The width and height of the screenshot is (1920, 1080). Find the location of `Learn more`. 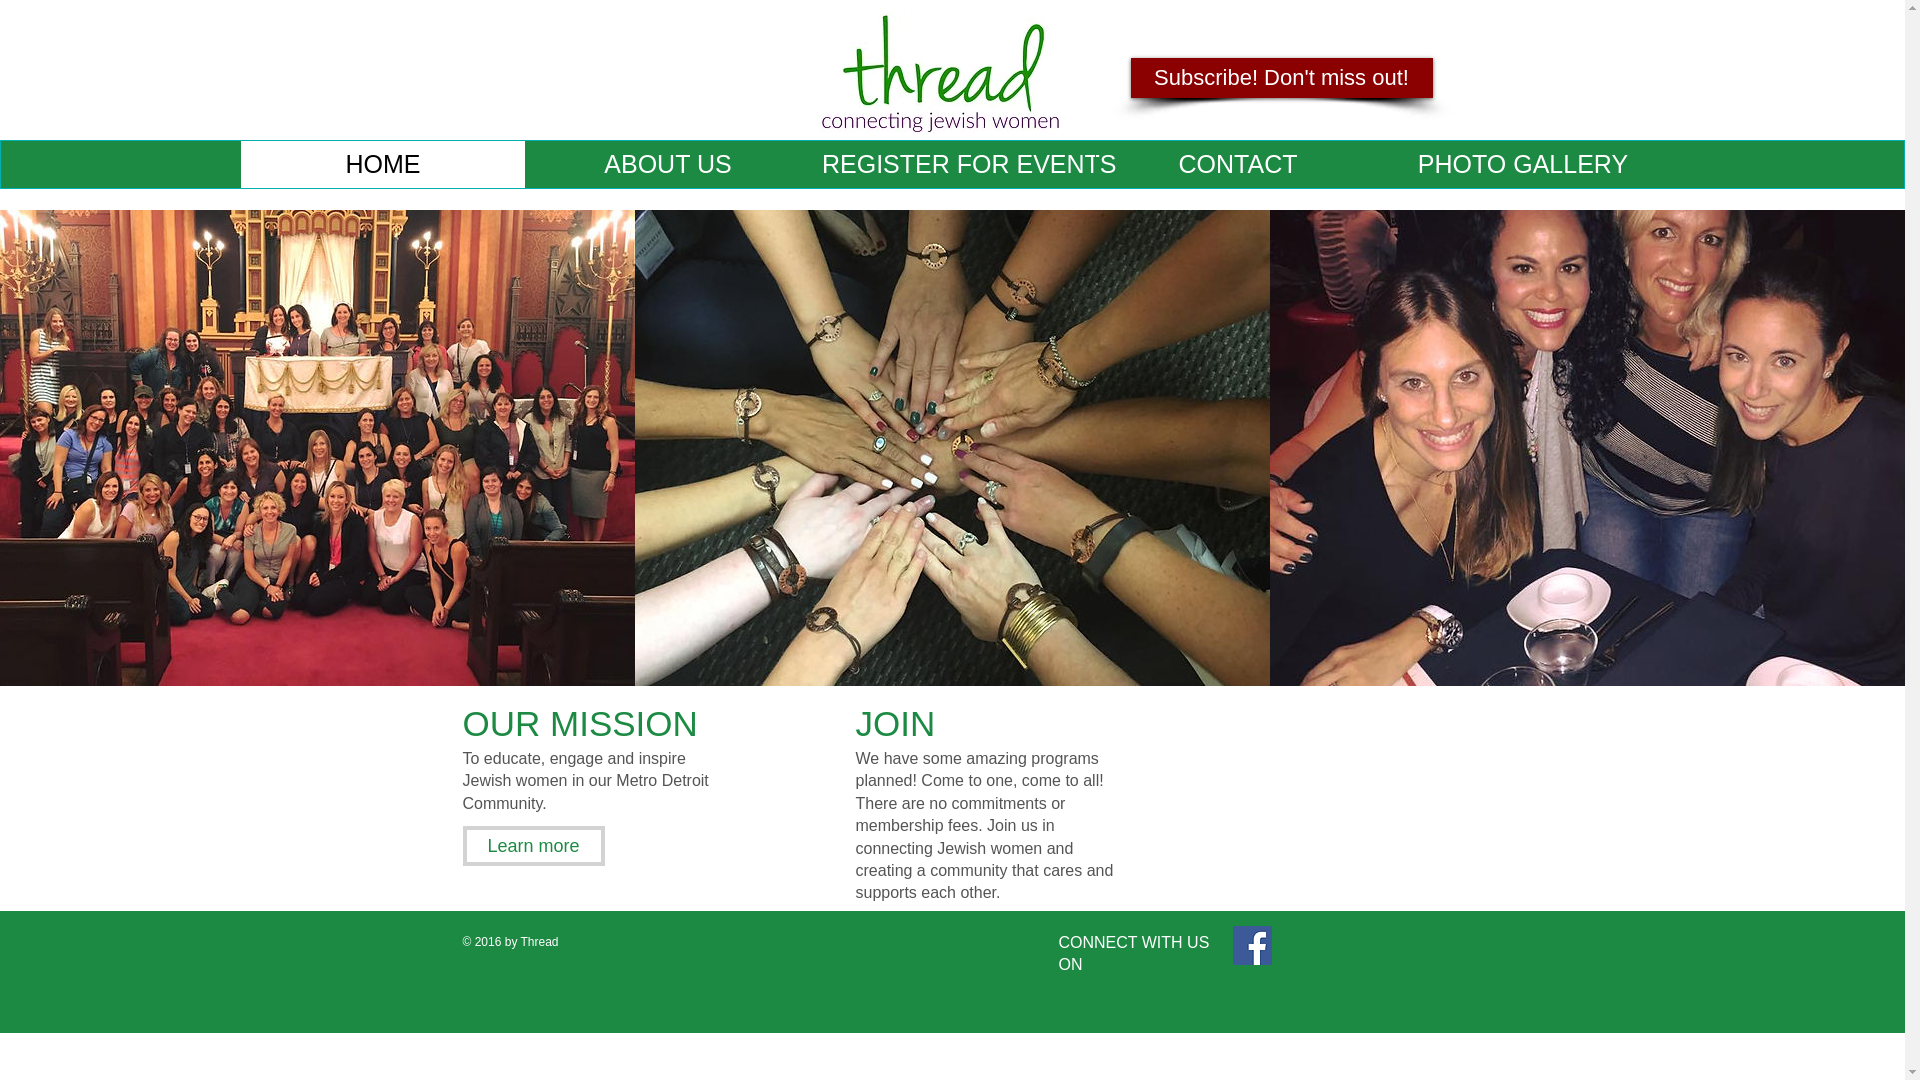

Learn more is located at coordinates (533, 846).